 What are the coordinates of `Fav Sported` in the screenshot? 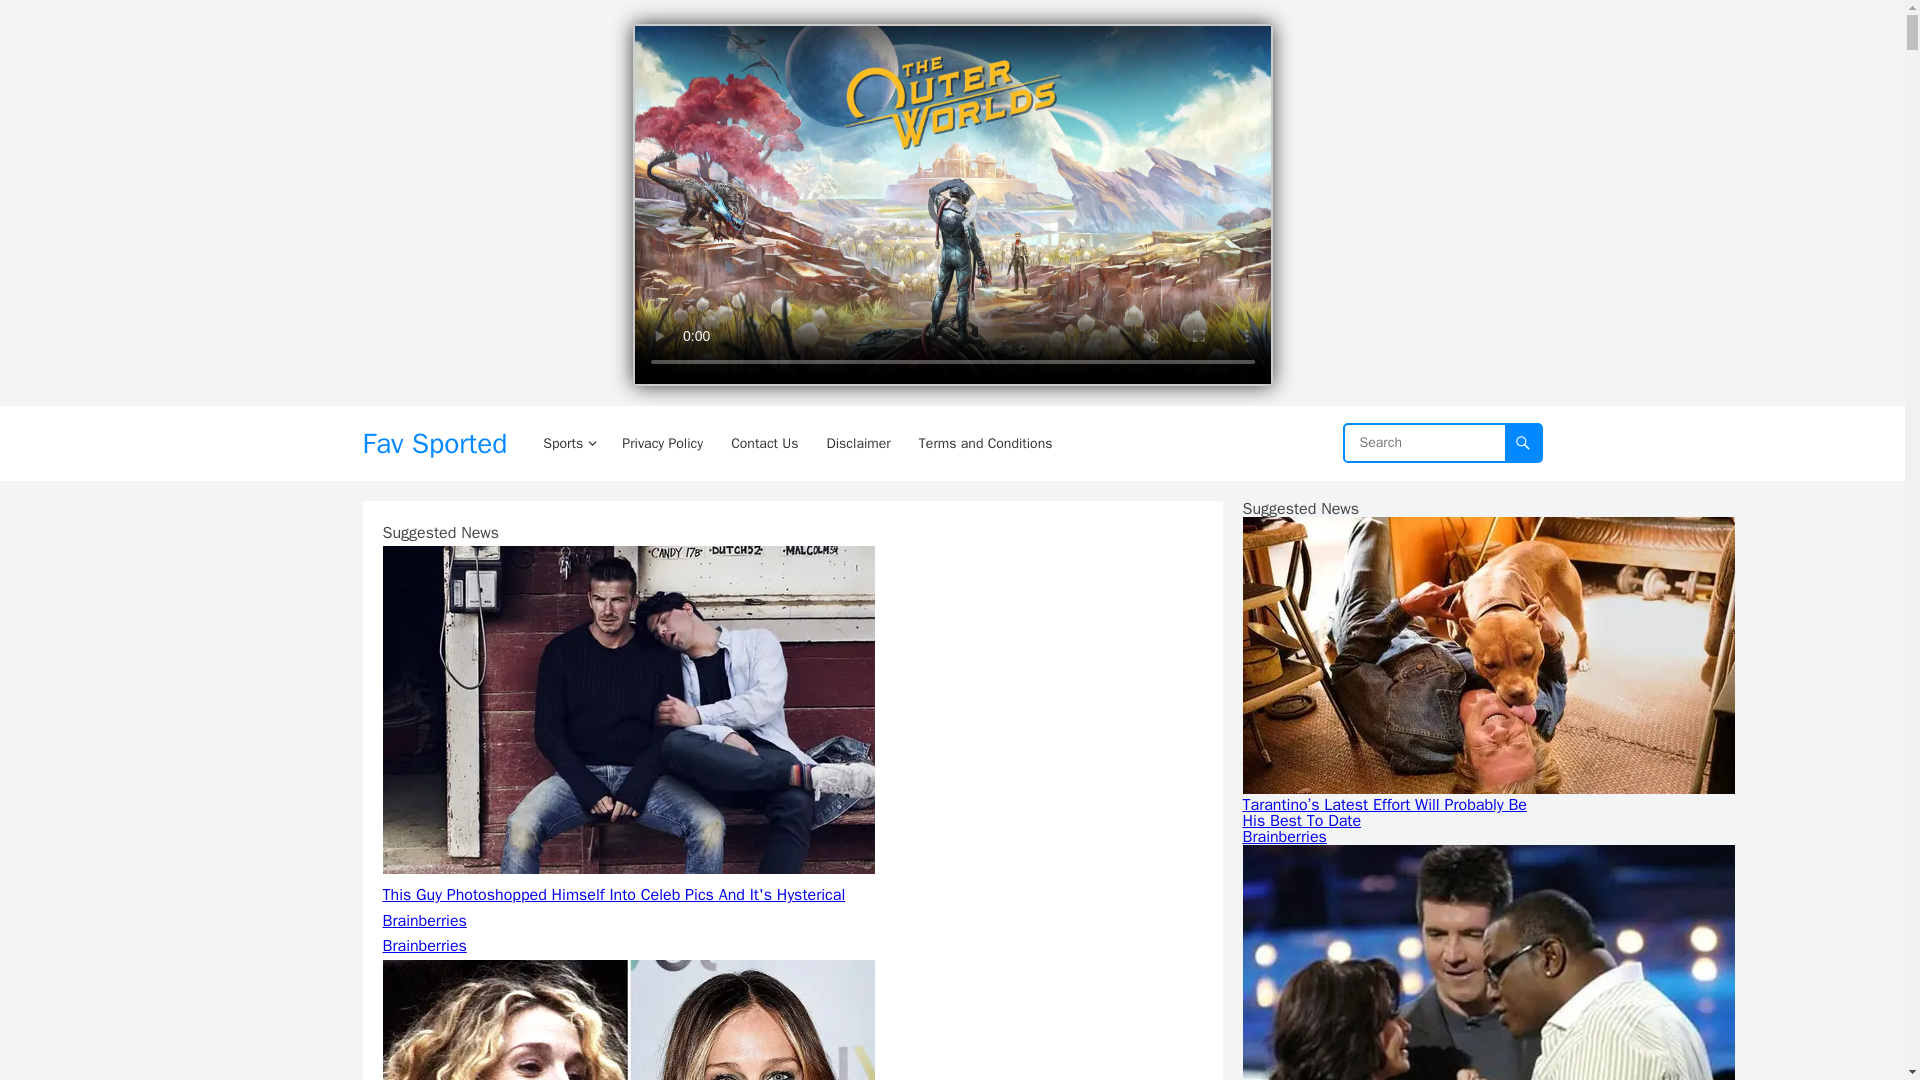 It's located at (434, 443).